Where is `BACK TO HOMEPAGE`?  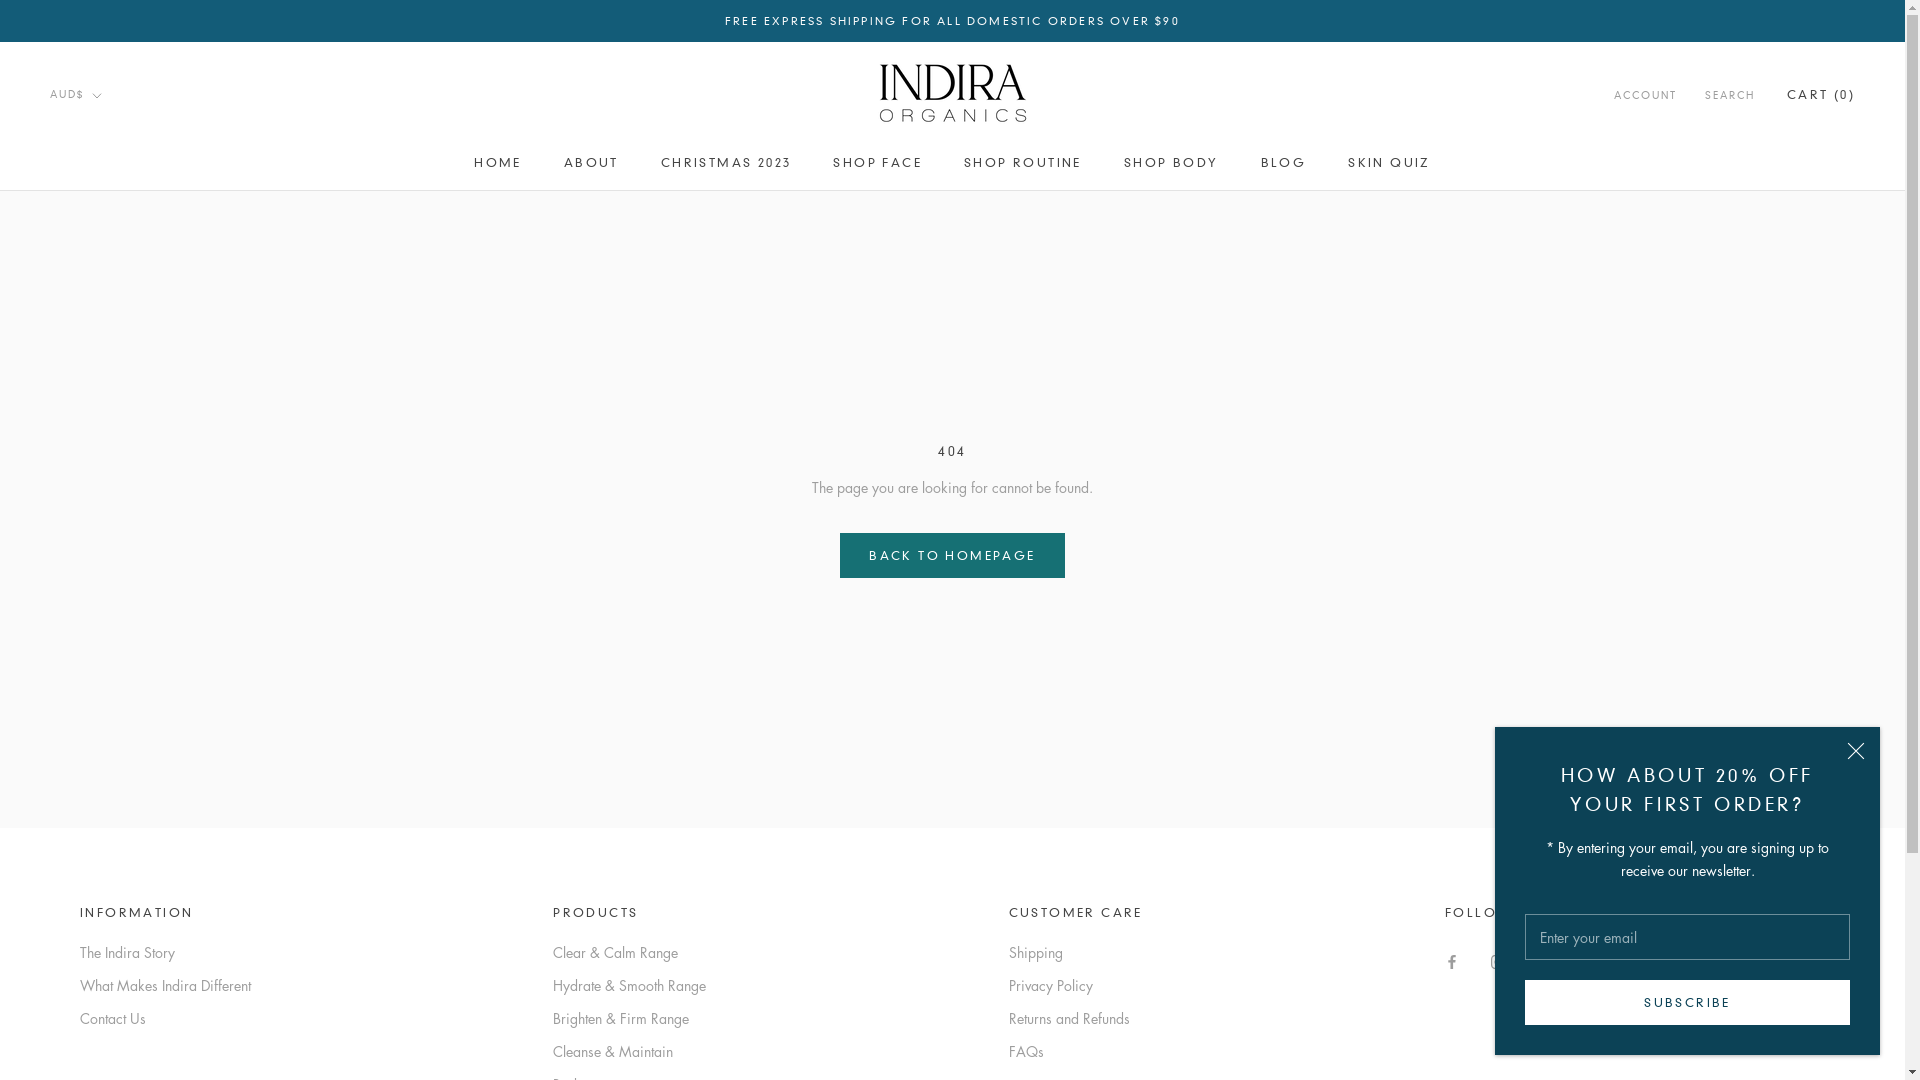 BACK TO HOMEPAGE is located at coordinates (952, 556).